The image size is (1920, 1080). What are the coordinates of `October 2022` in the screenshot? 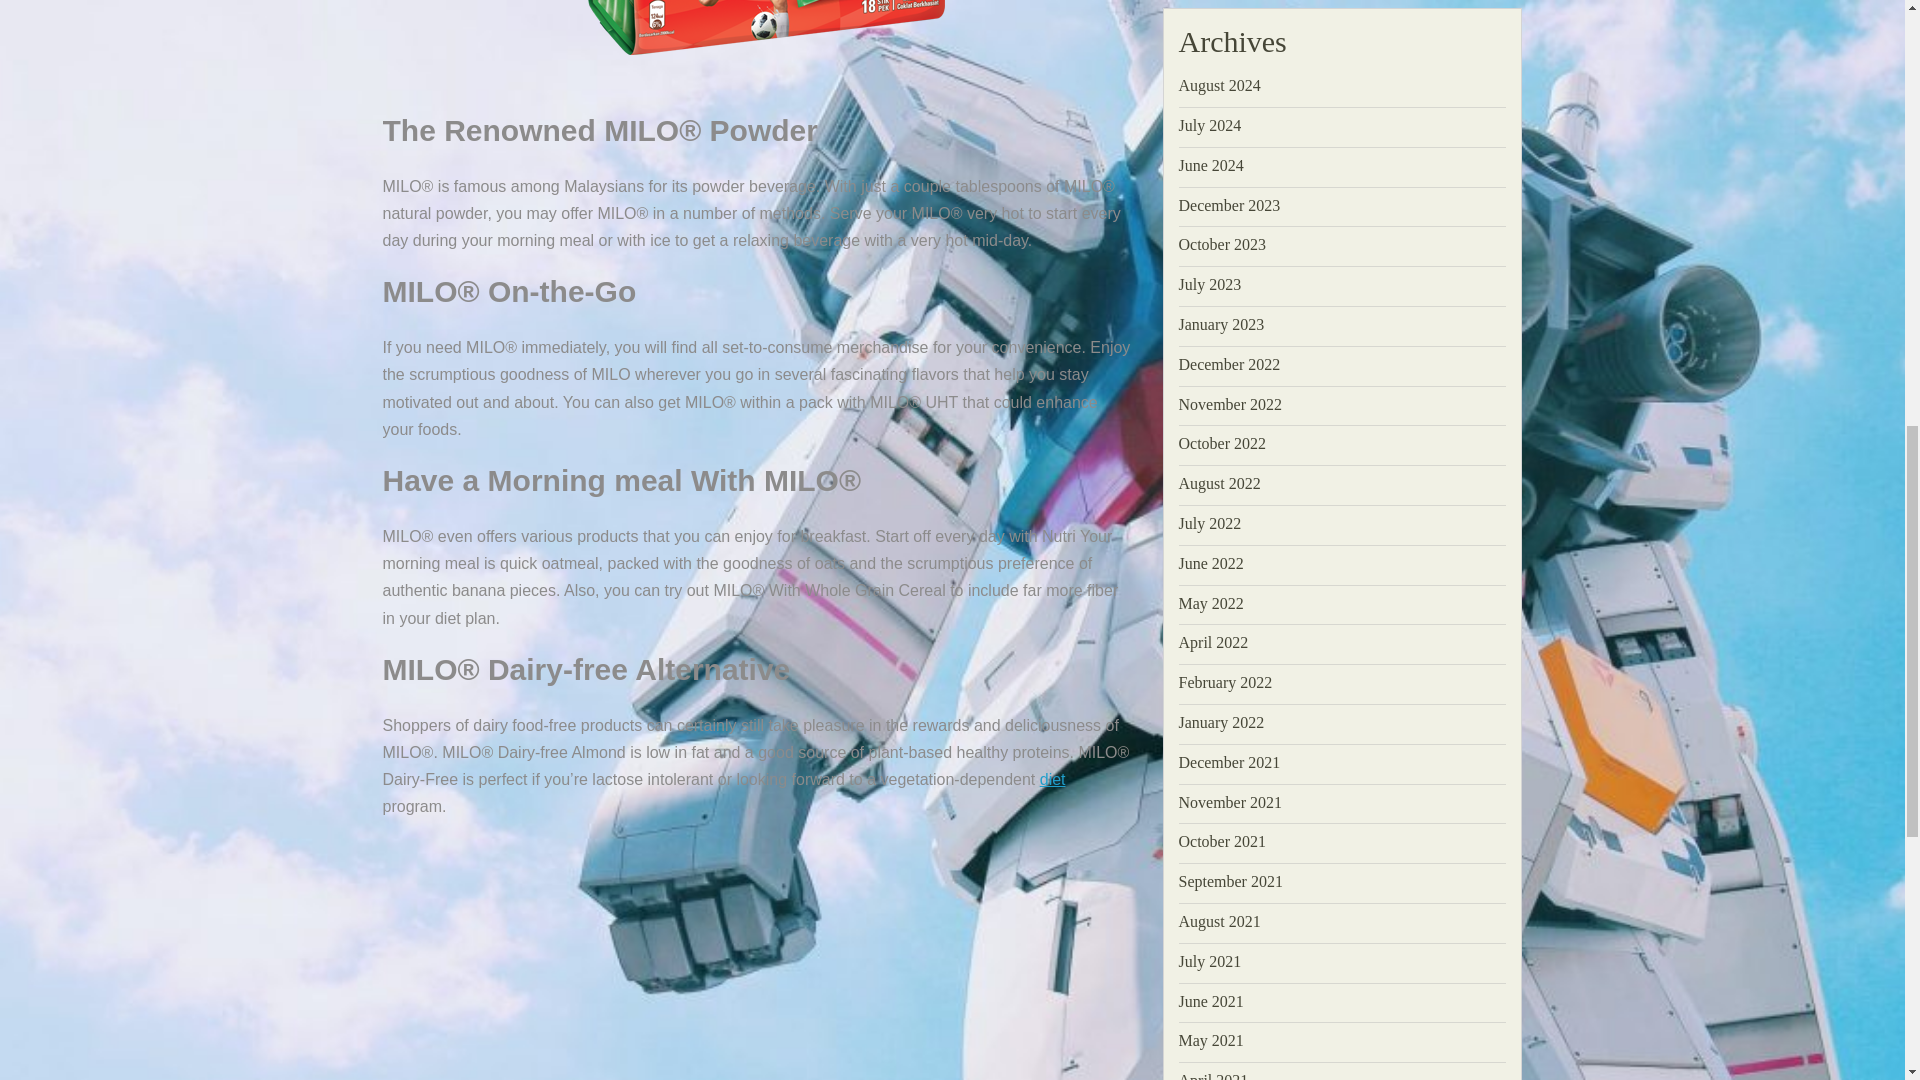 It's located at (1222, 444).